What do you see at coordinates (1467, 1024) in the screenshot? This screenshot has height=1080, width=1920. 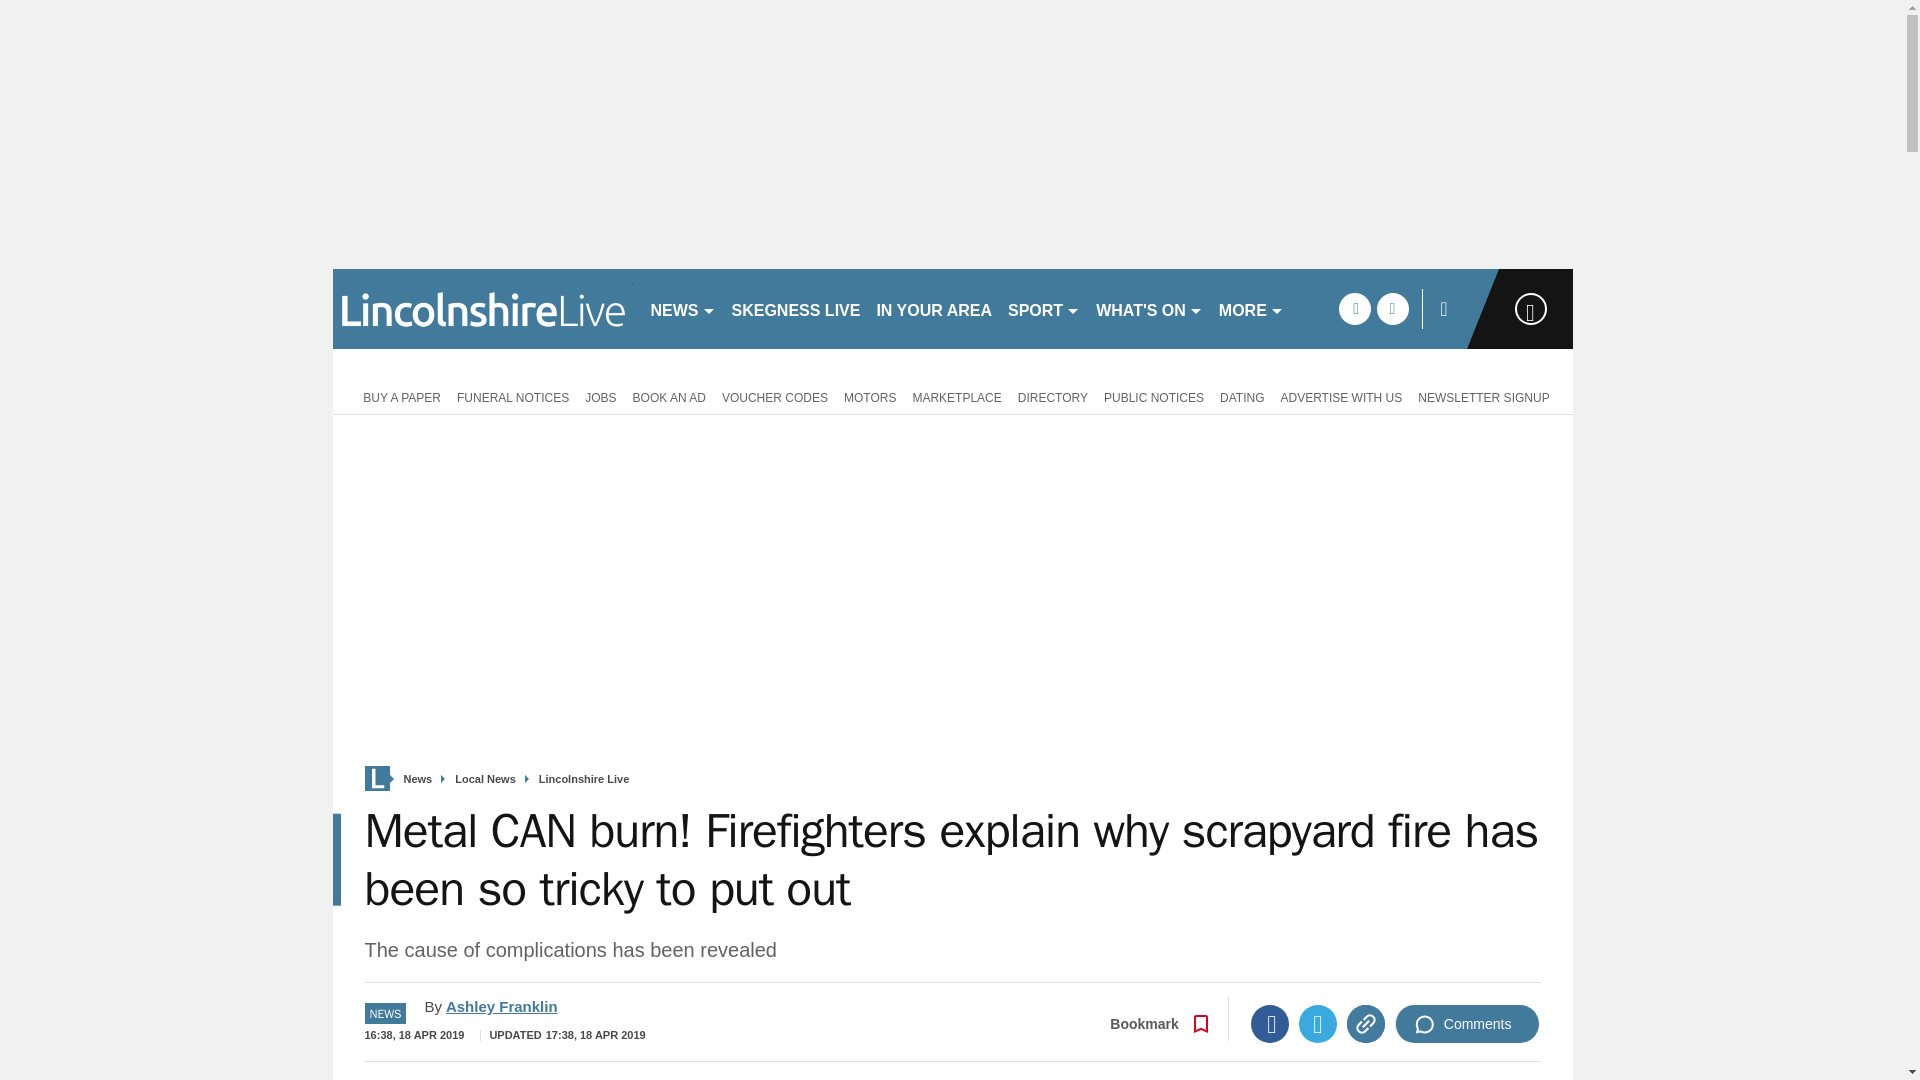 I see `Comments` at bounding box center [1467, 1024].